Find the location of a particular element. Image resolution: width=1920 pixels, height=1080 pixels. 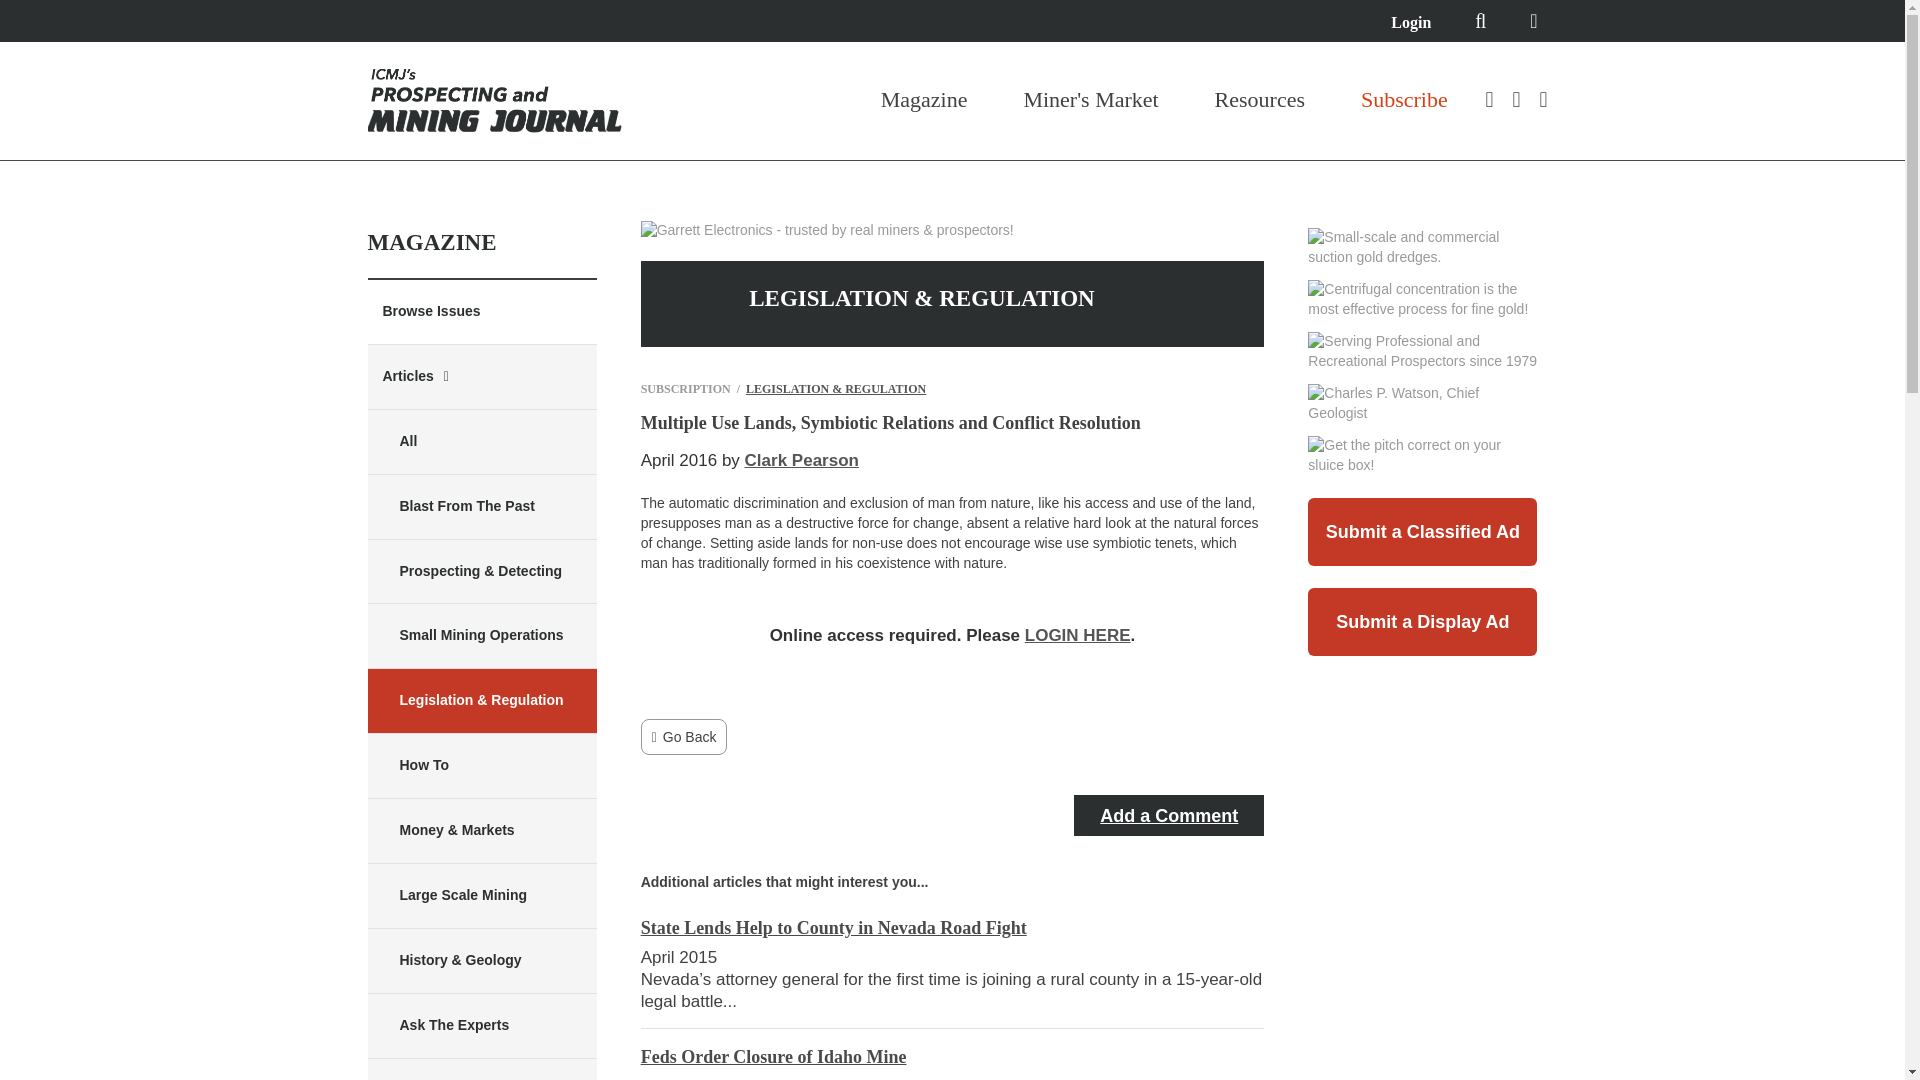

Resources is located at coordinates (1260, 100).